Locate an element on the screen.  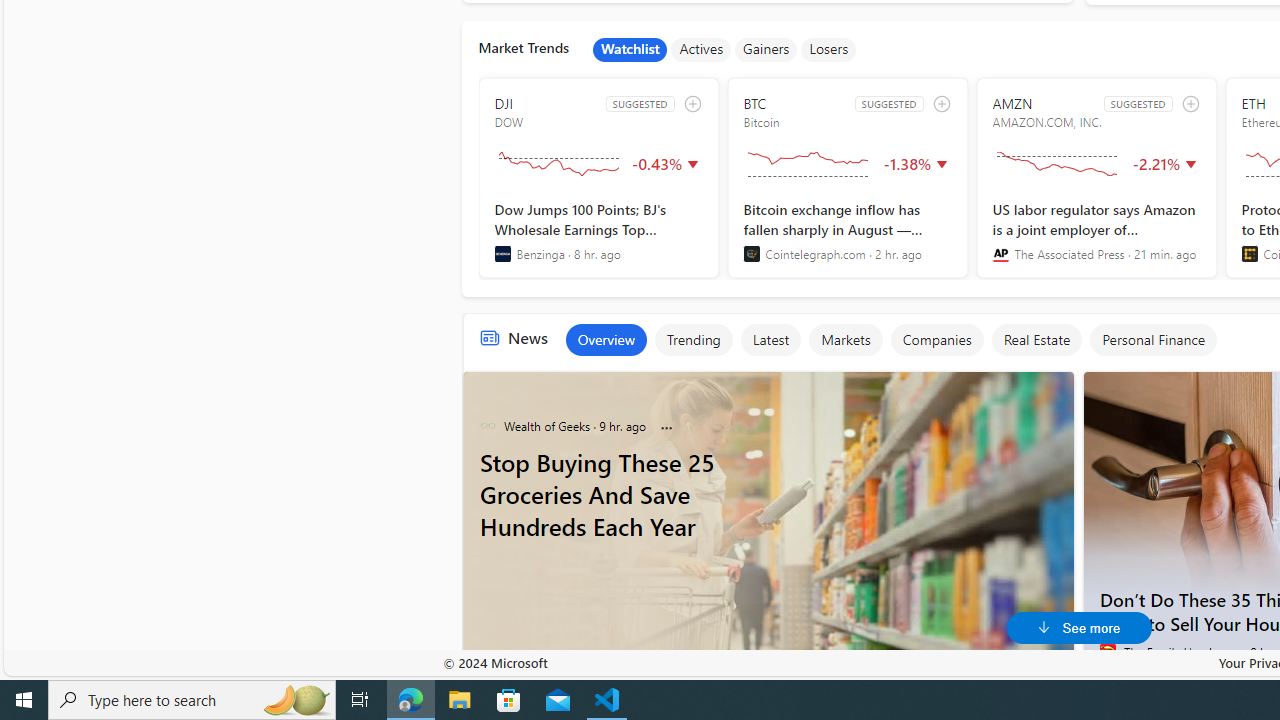
Gainers is located at coordinates (766, 50).